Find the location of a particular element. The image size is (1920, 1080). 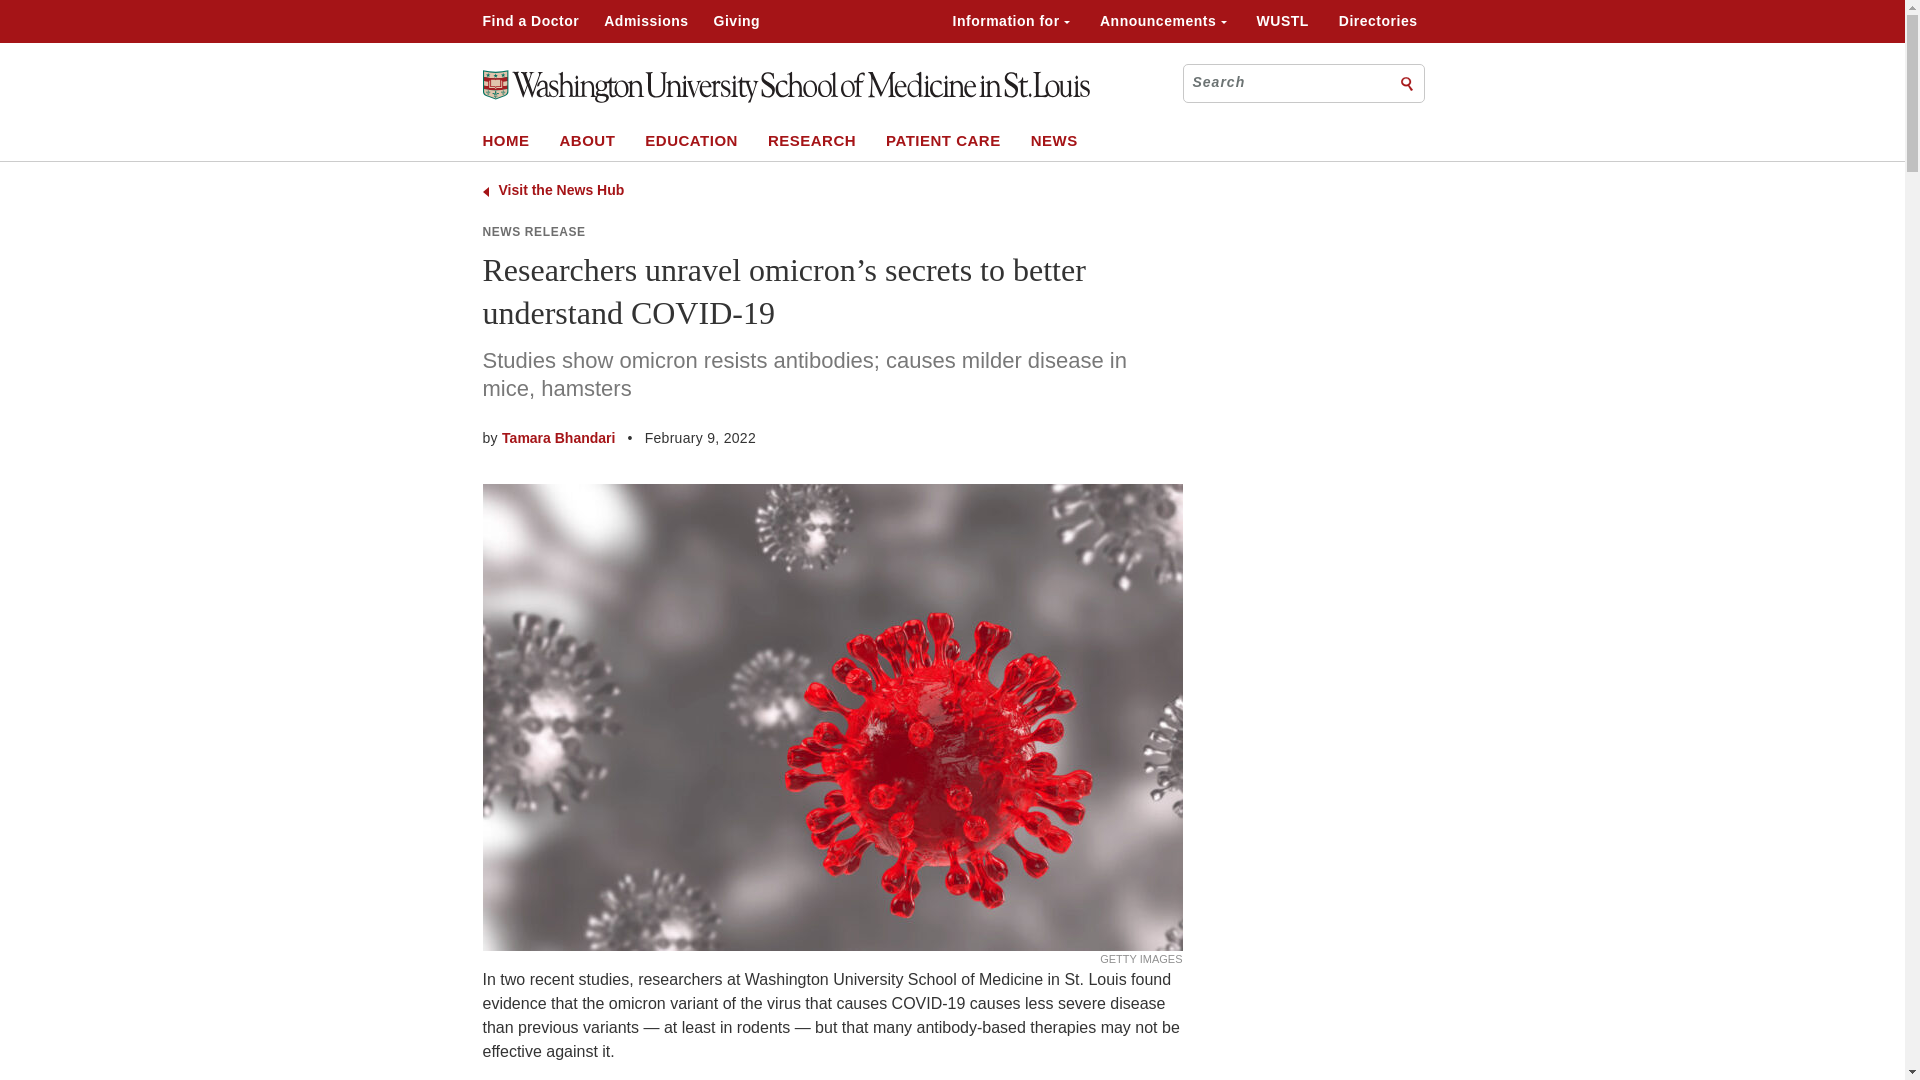

Giving is located at coordinates (737, 20).